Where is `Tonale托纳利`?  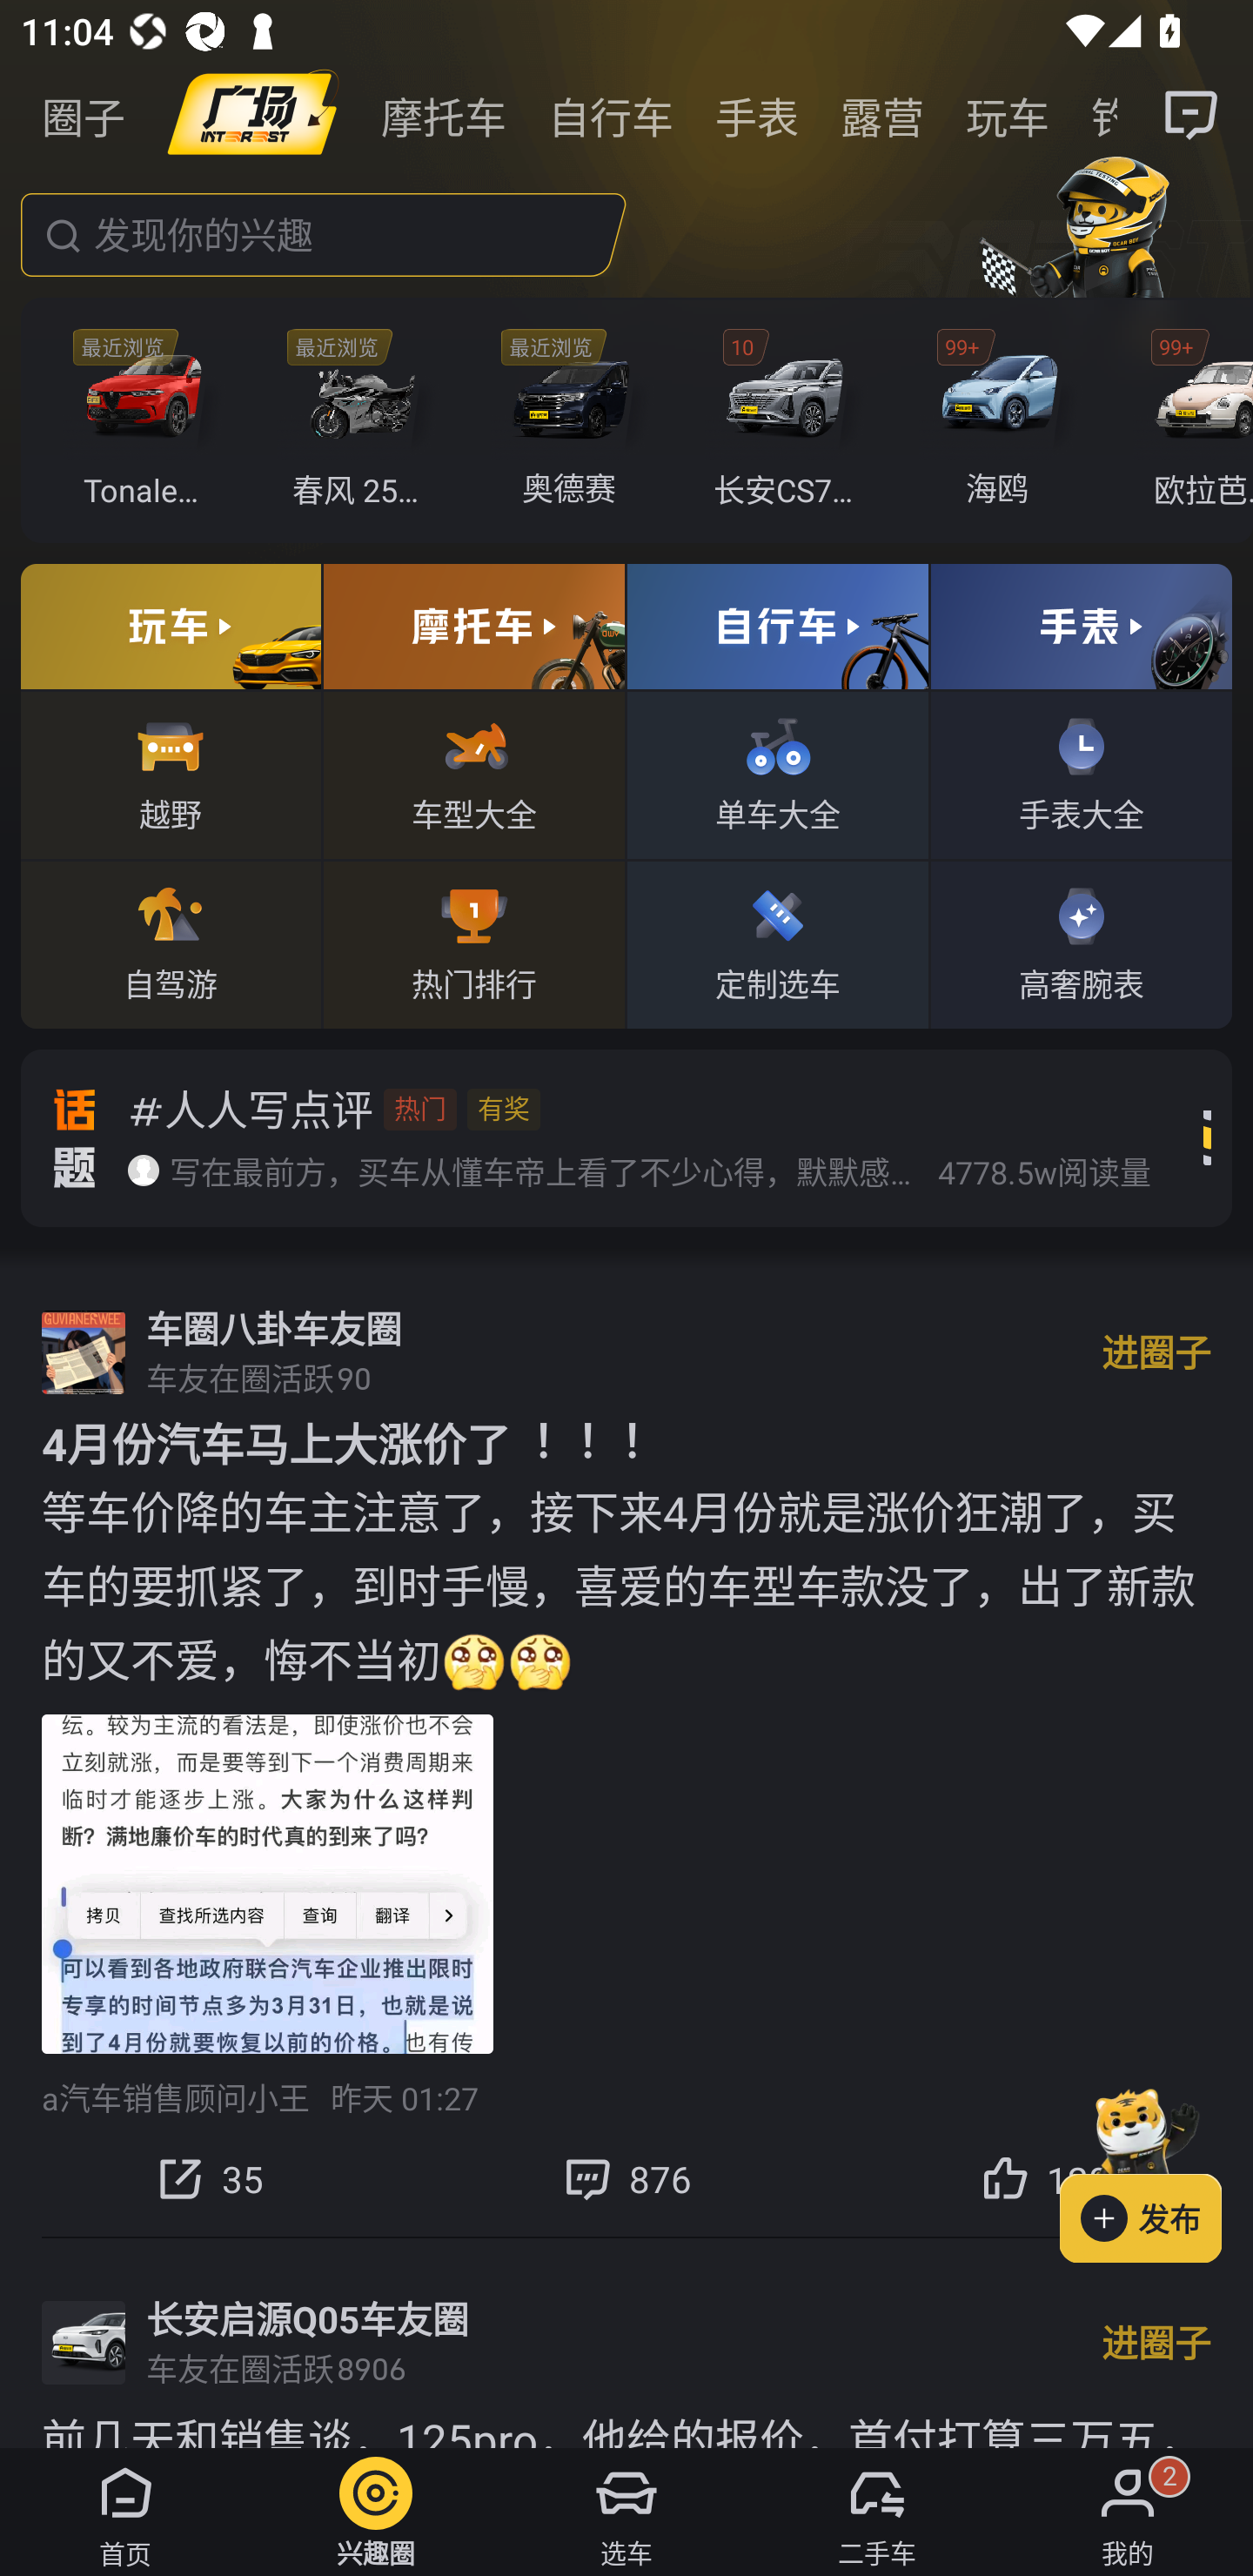 Tonale托纳利 is located at coordinates (149, 421).